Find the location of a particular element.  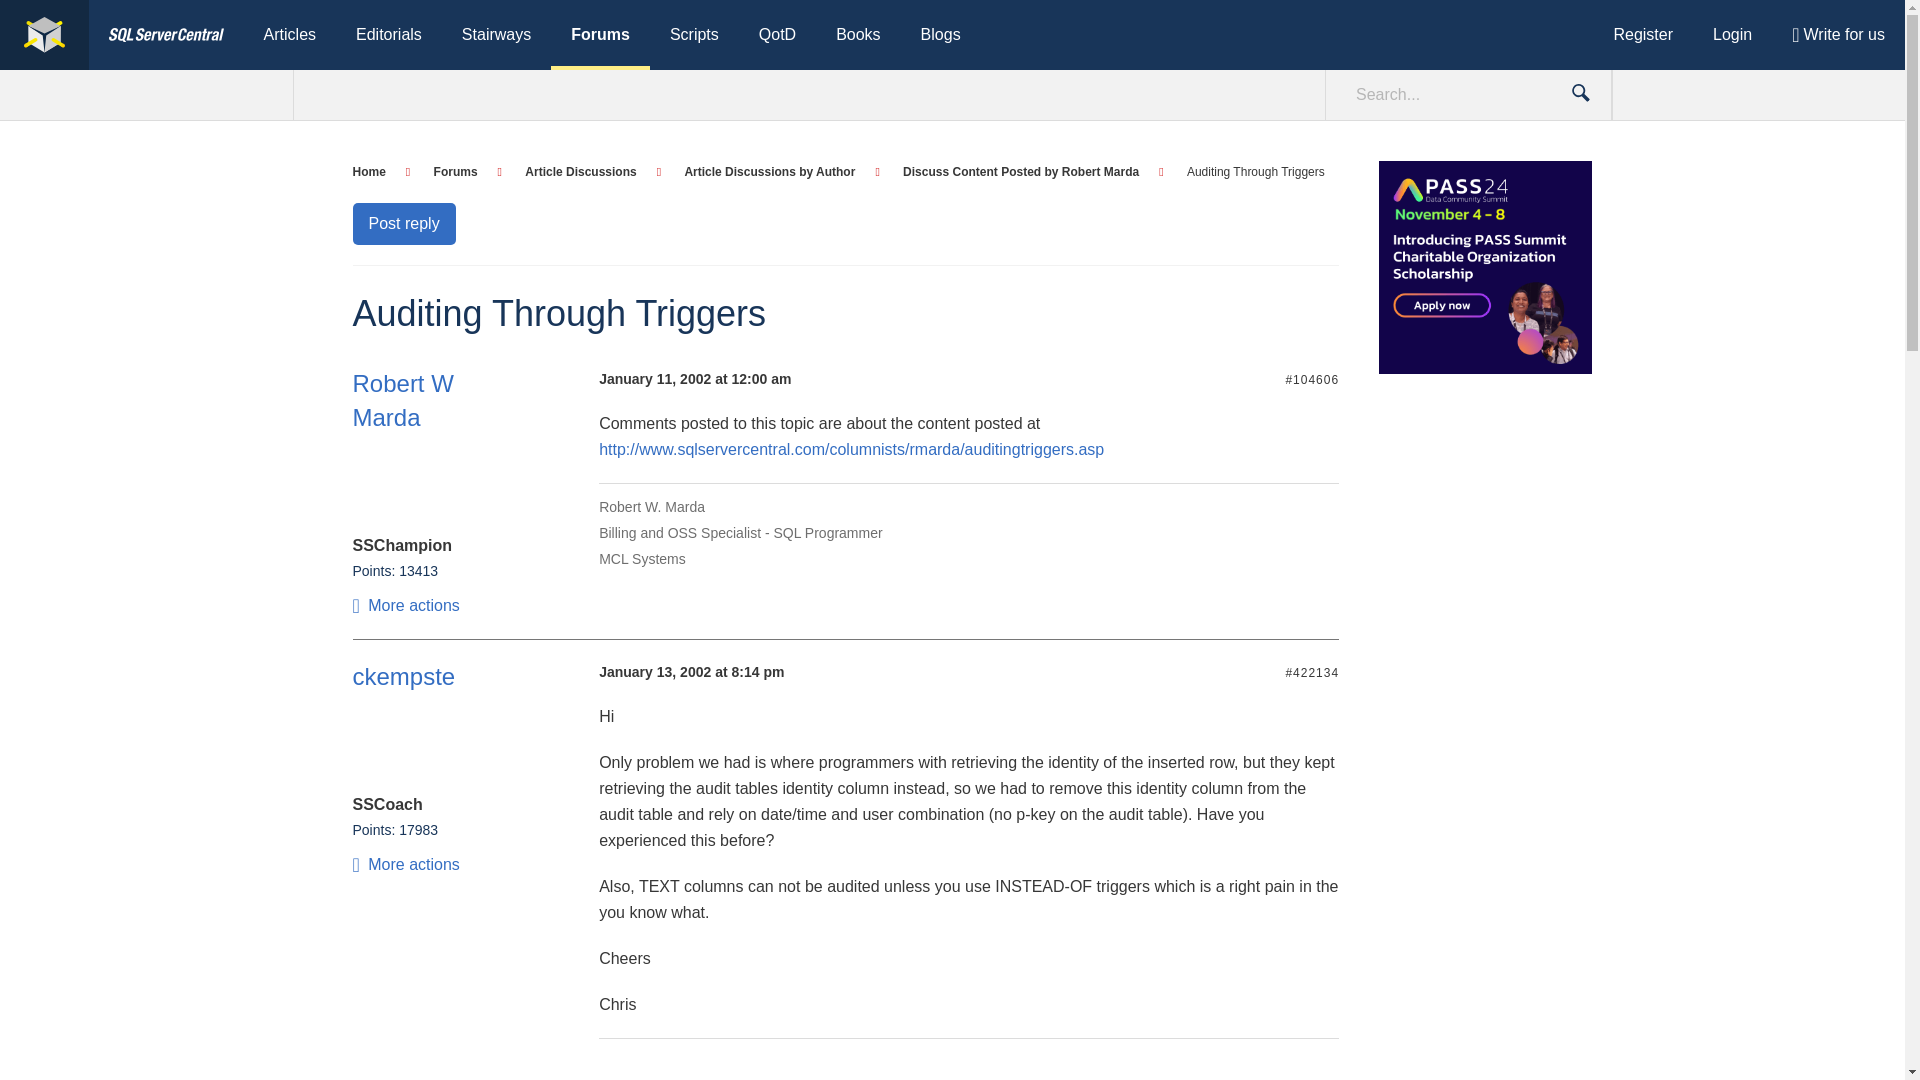

Article Discussions by Author is located at coordinates (781, 172).